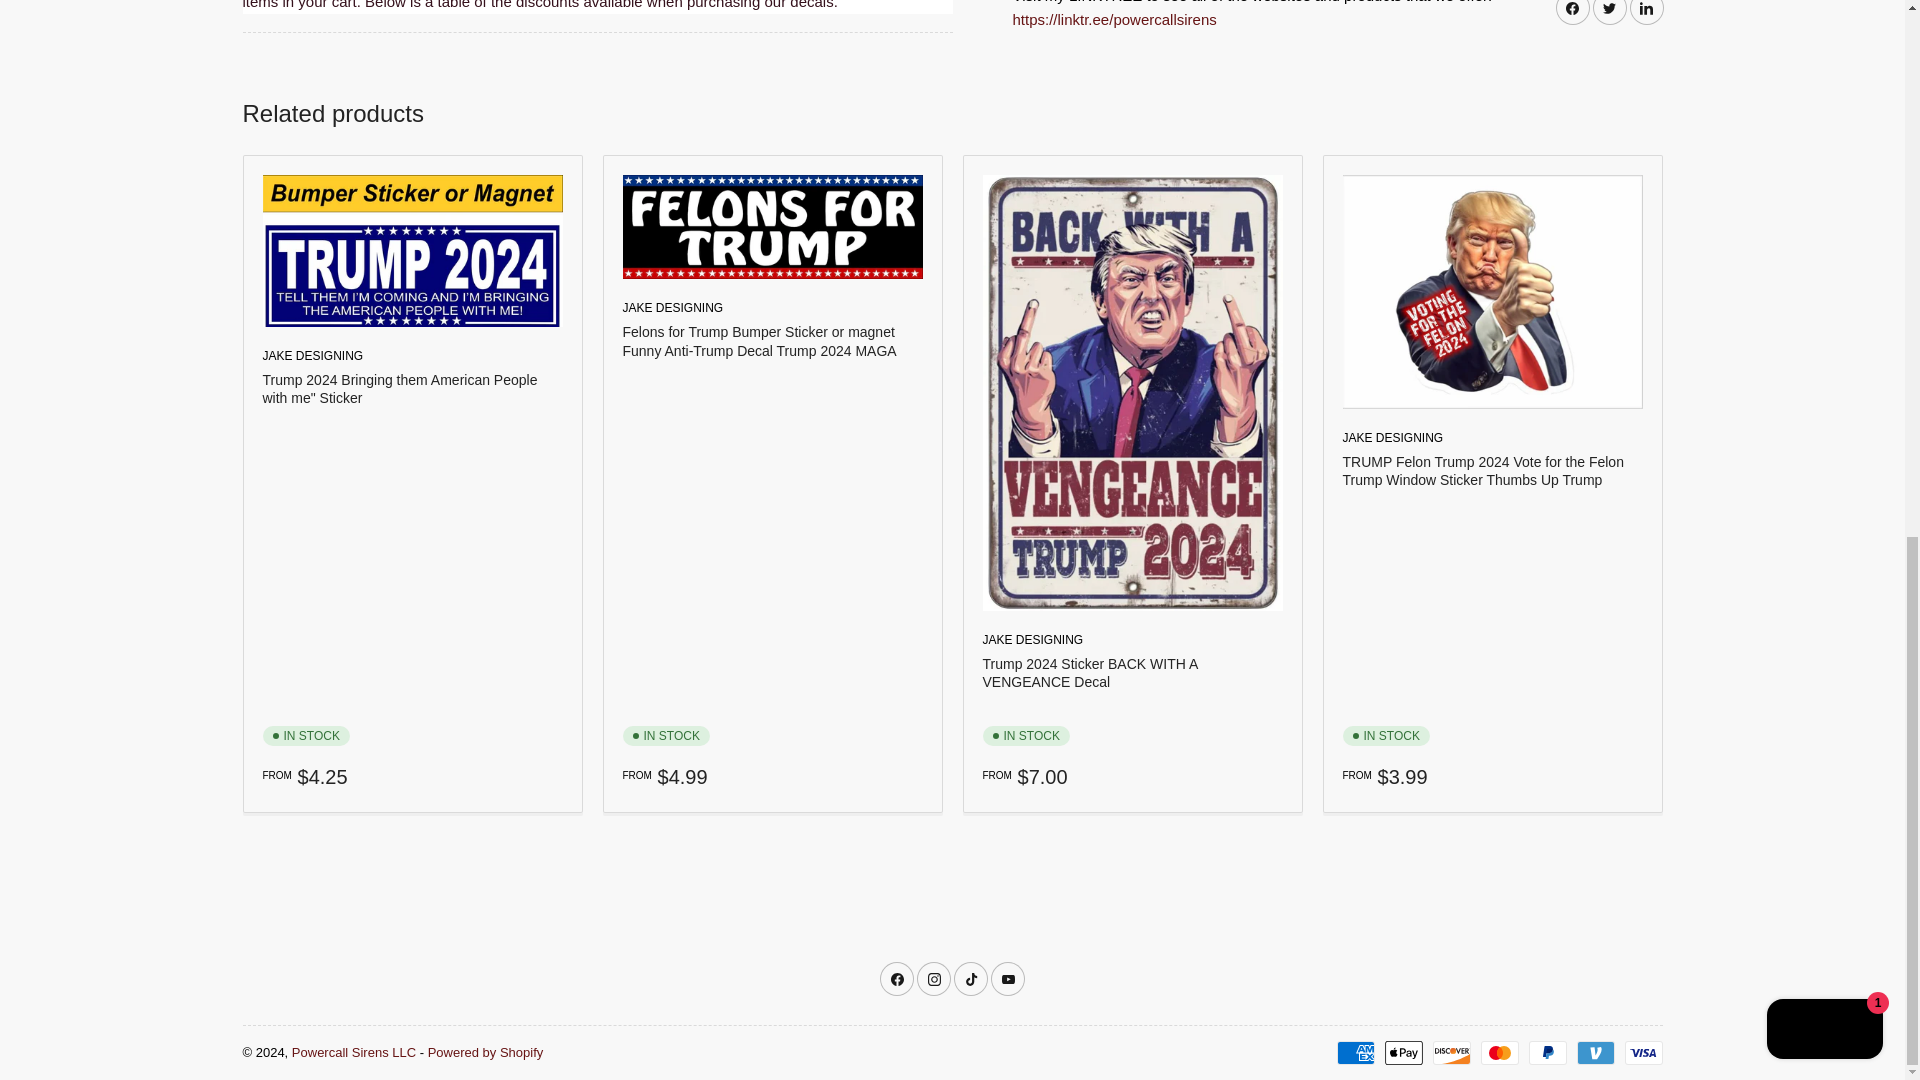 The height and width of the screenshot is (1080, 1920). I want to click on Jake Designing, so click(1392, 437).